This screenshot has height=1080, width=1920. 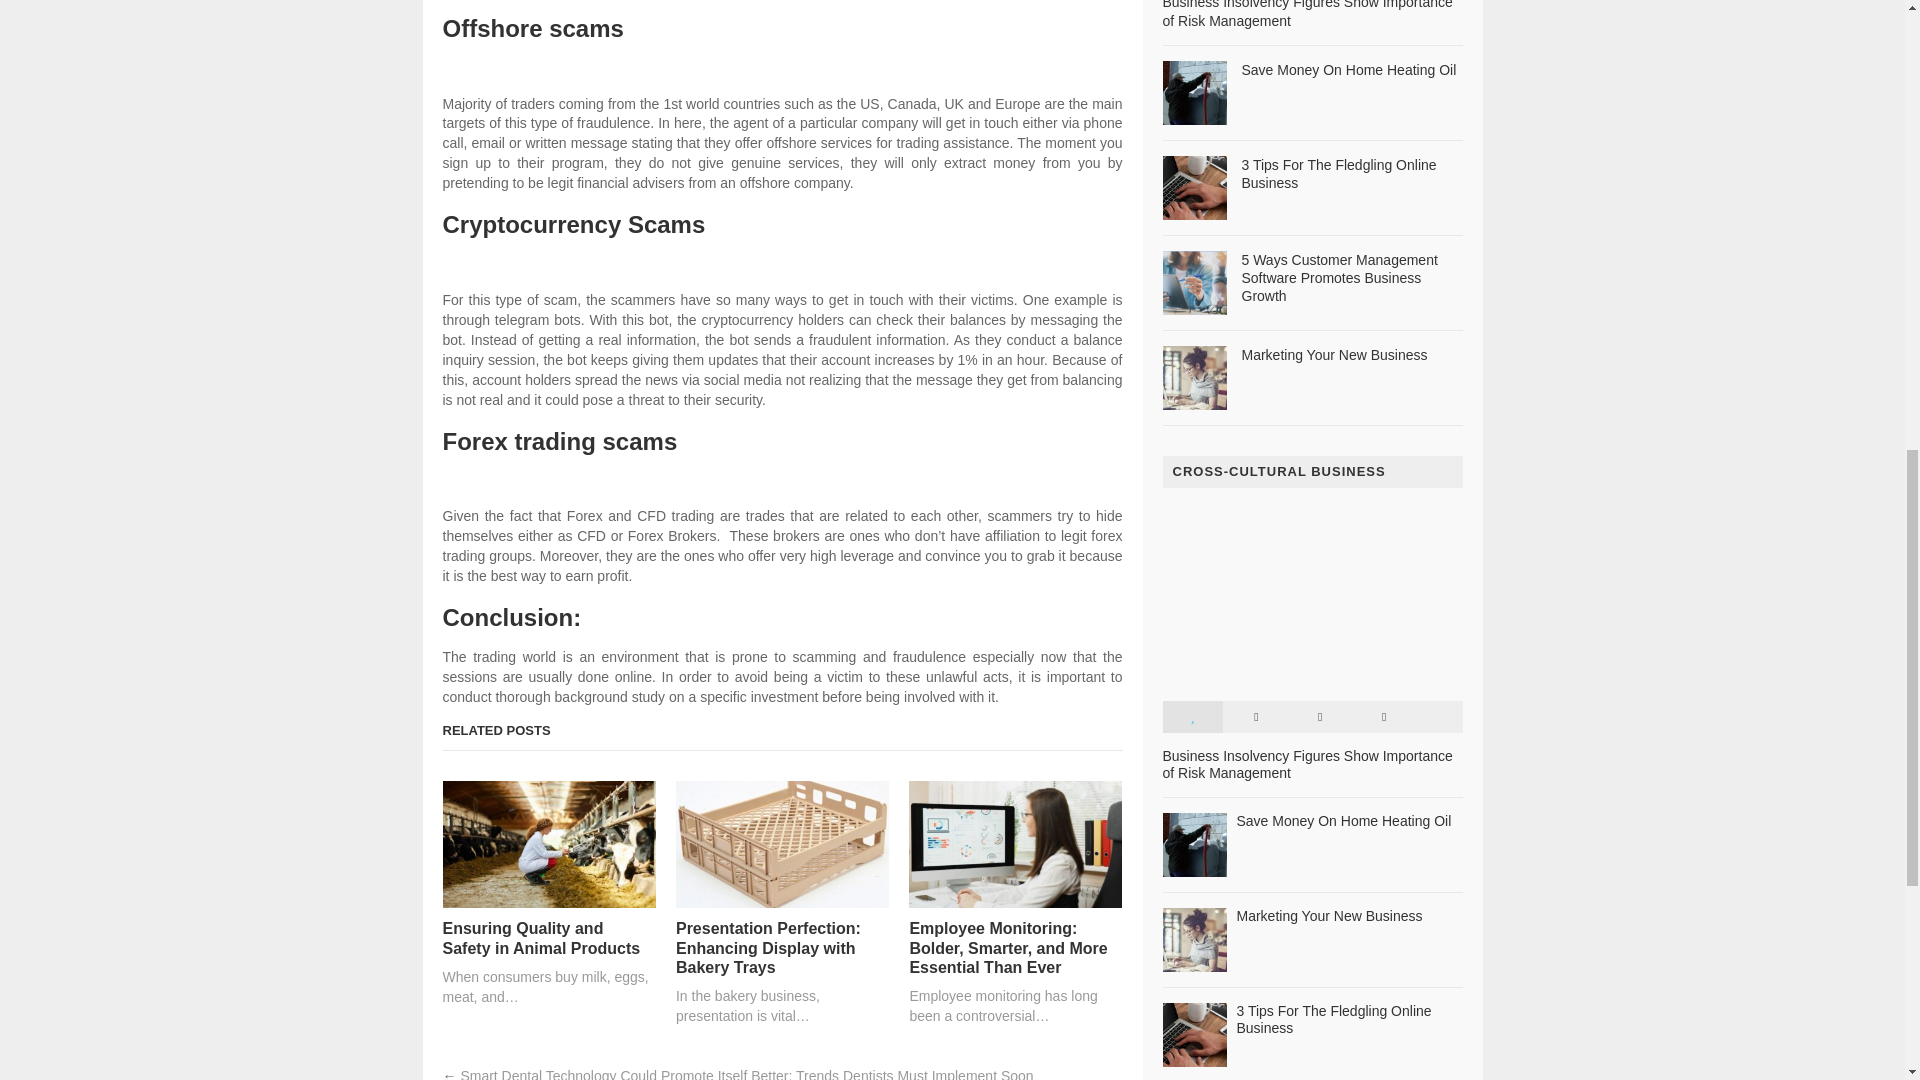 What do you see at coordinates (1256, 716) in the screenshot?
I see `Latest` at bounding box center [1256, 716].